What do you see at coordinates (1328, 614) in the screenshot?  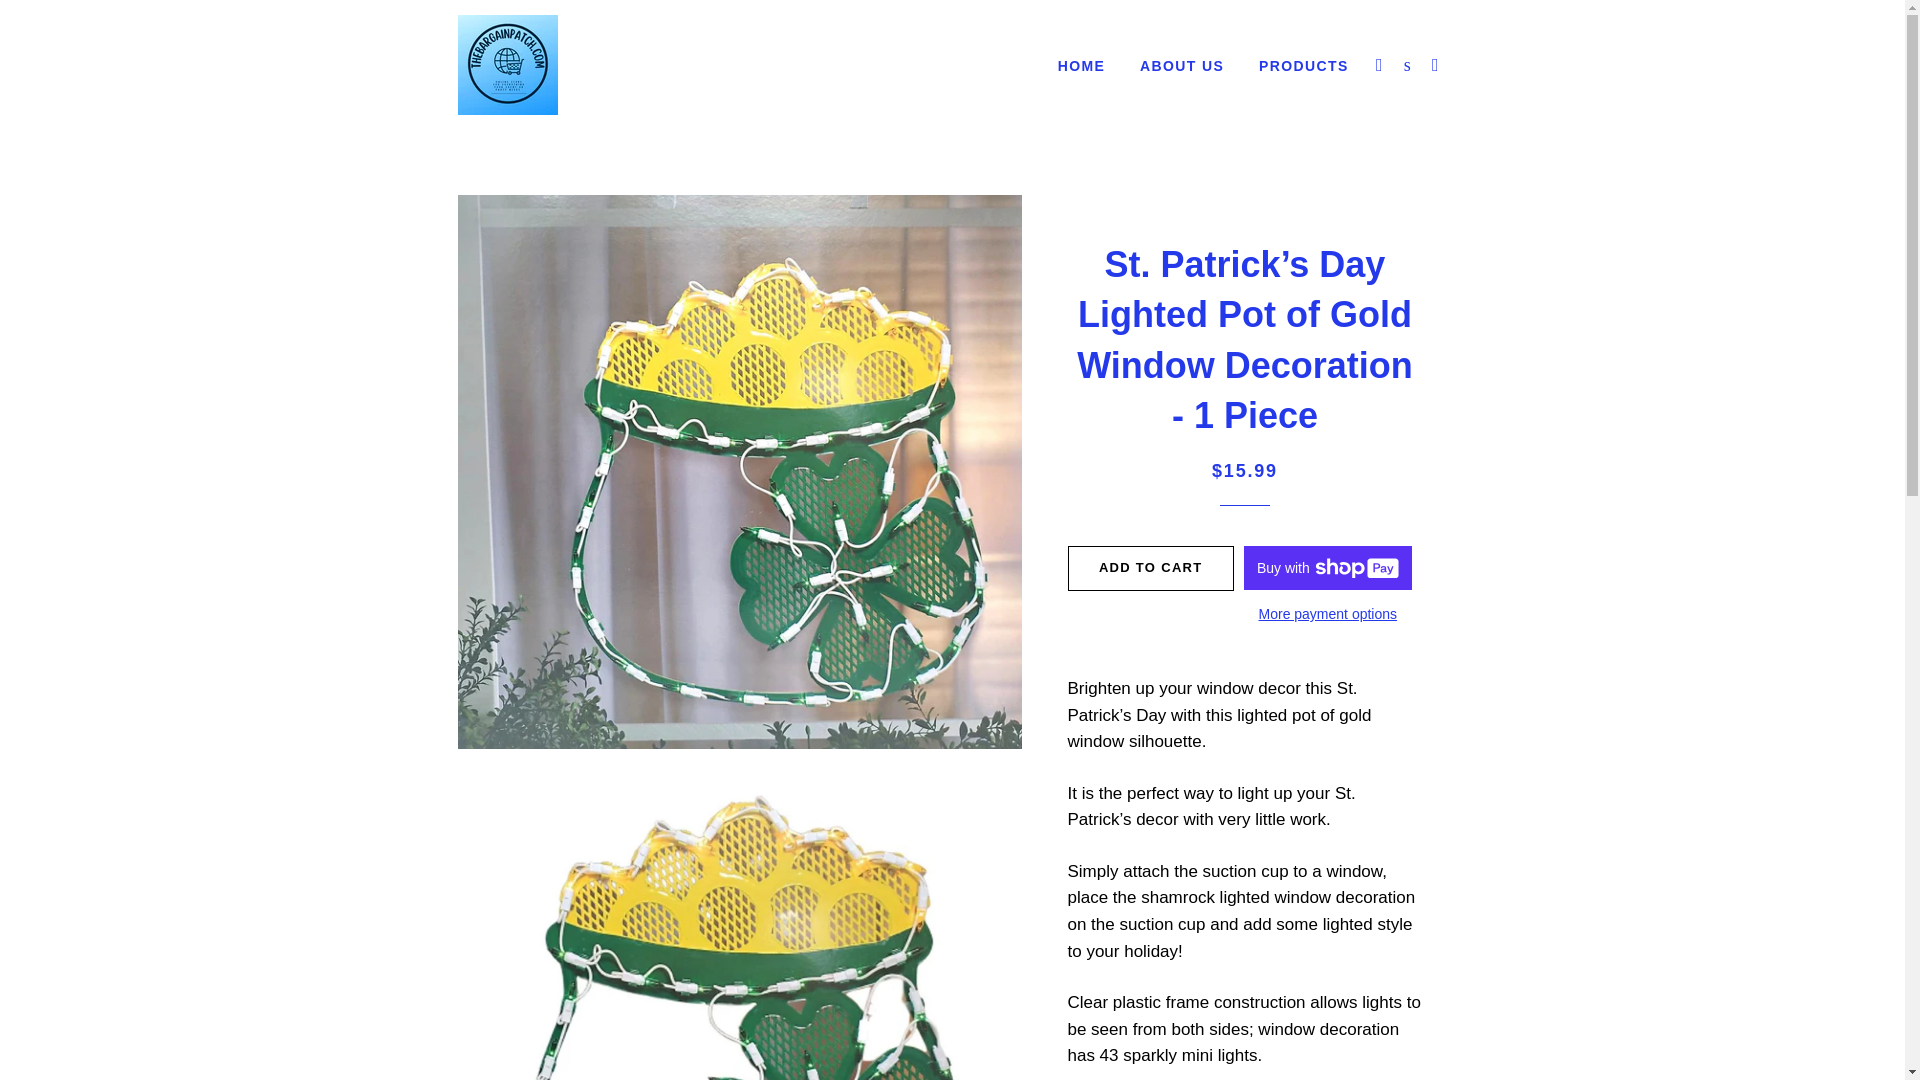 I see `More payment options` at bounding box center [1328, 614].